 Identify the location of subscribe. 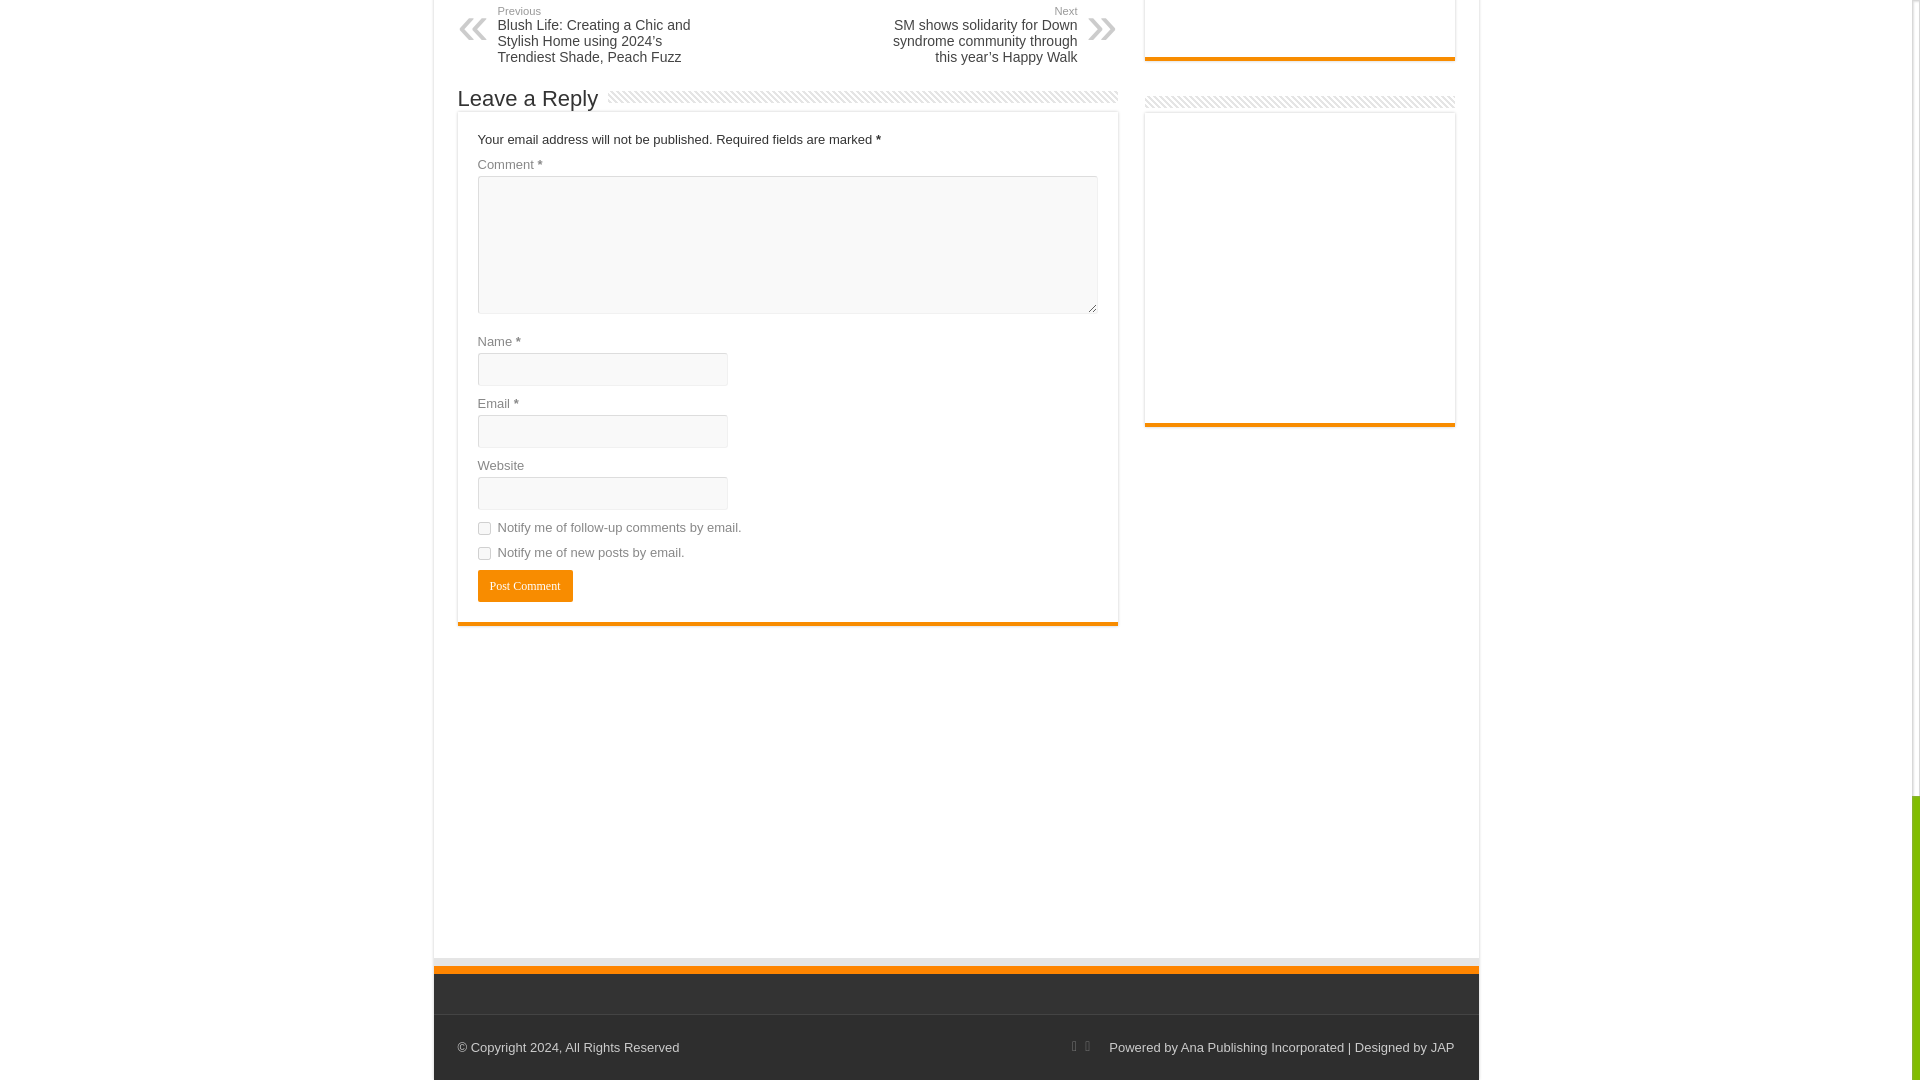
(484, 553).